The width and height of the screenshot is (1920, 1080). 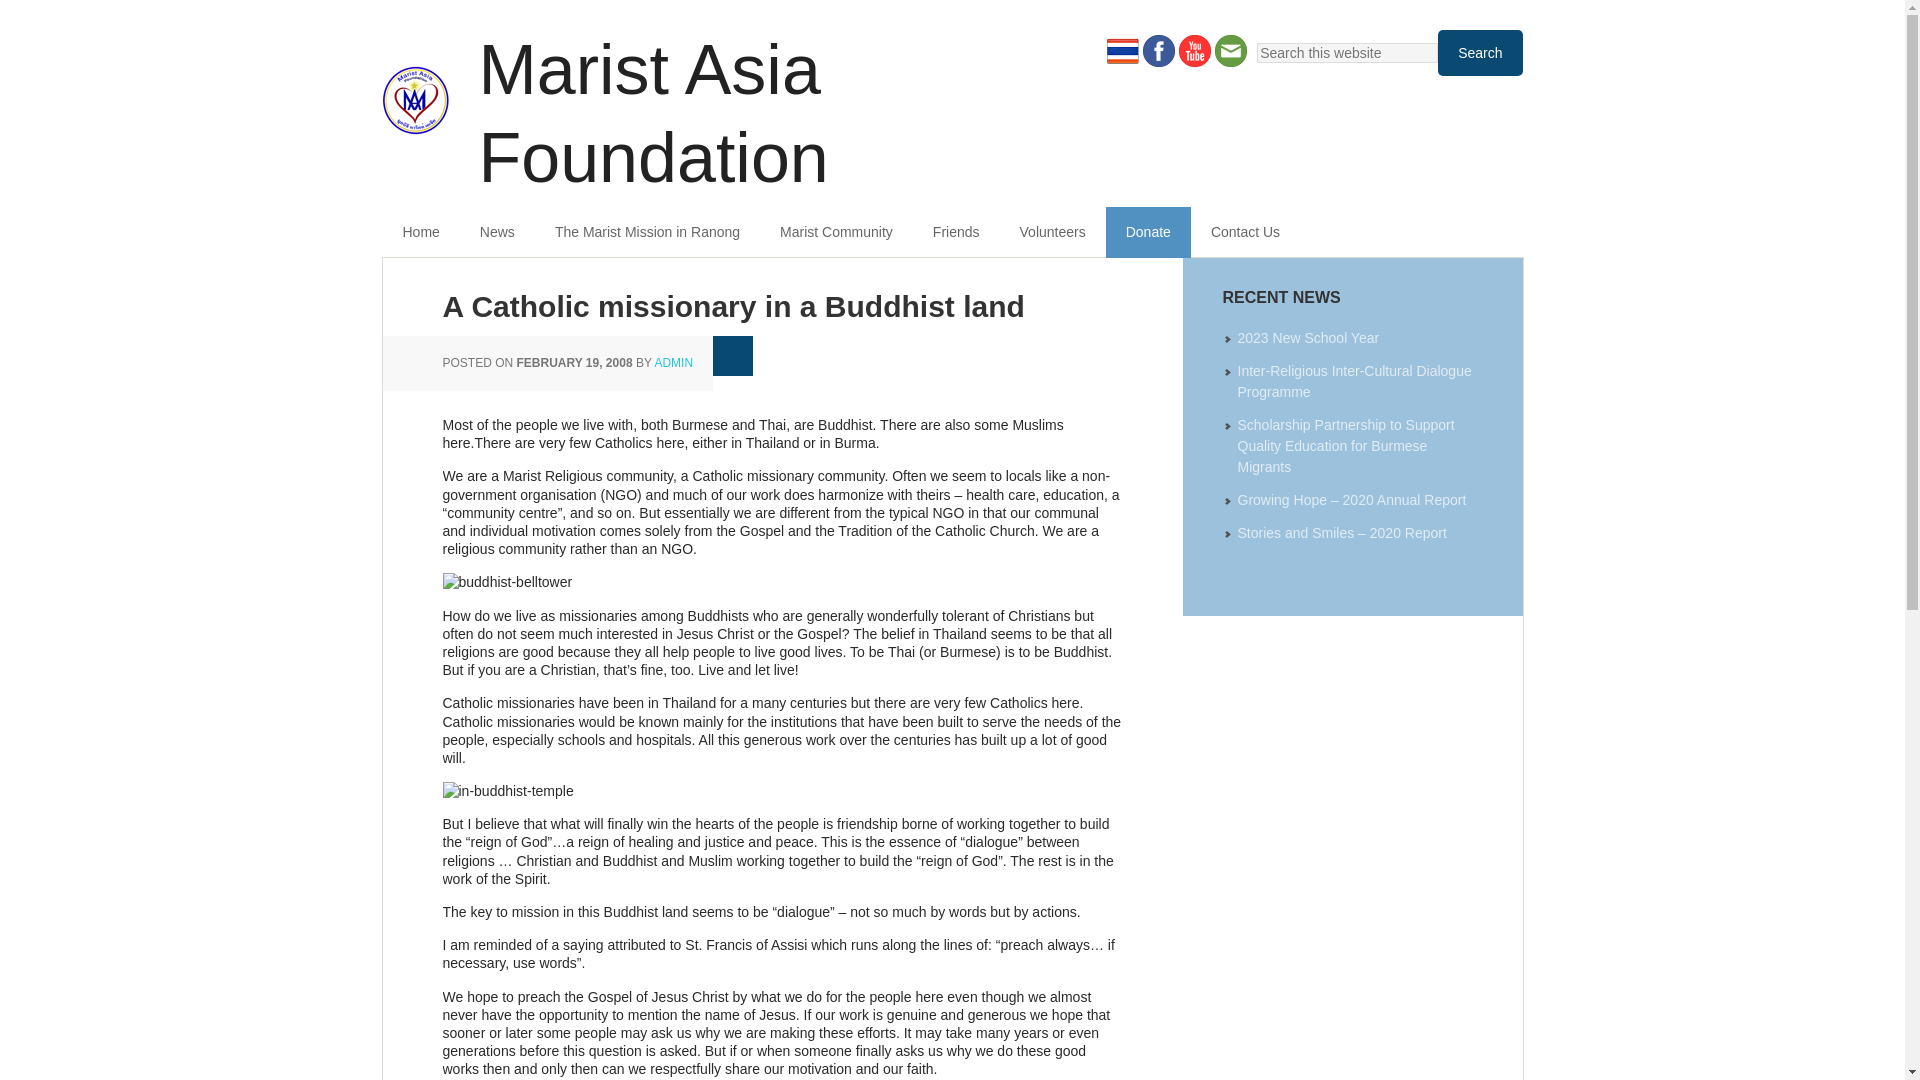 I want to click on Volunteers, so click(x=1052, y=232).